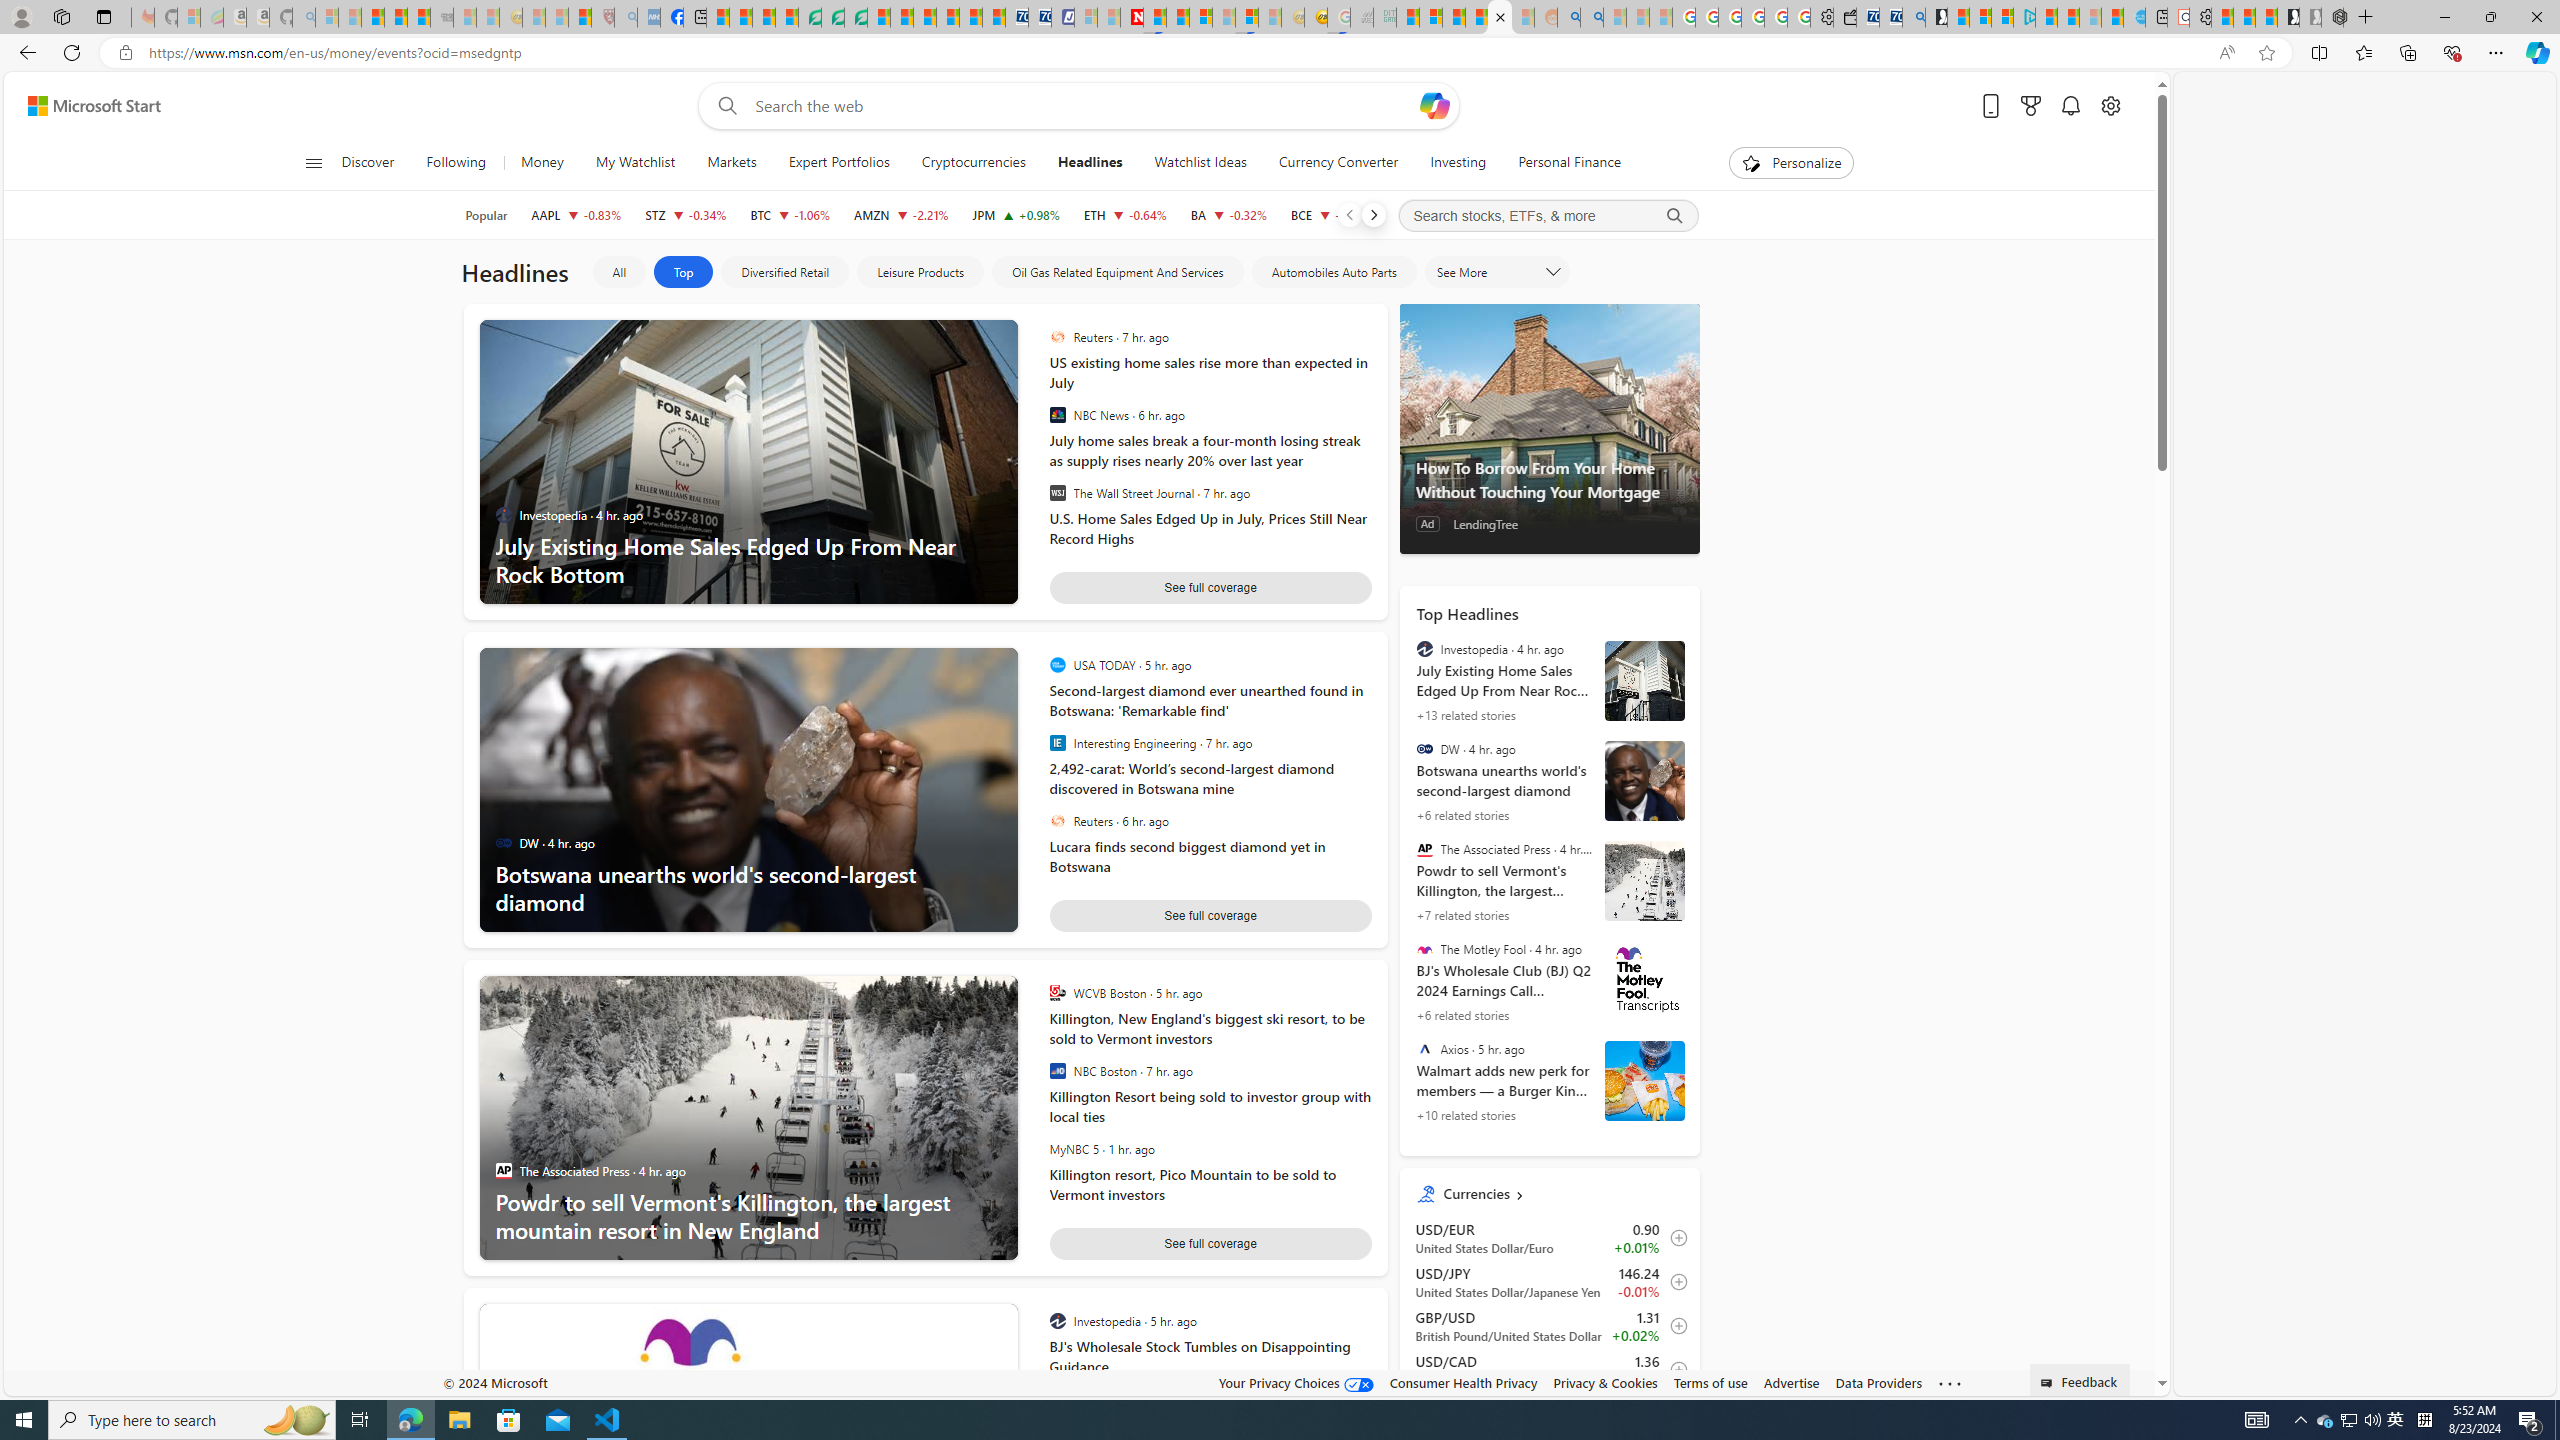 This screenshot has height=1440, width=2560. I want to click on Money, so click(541, 163).